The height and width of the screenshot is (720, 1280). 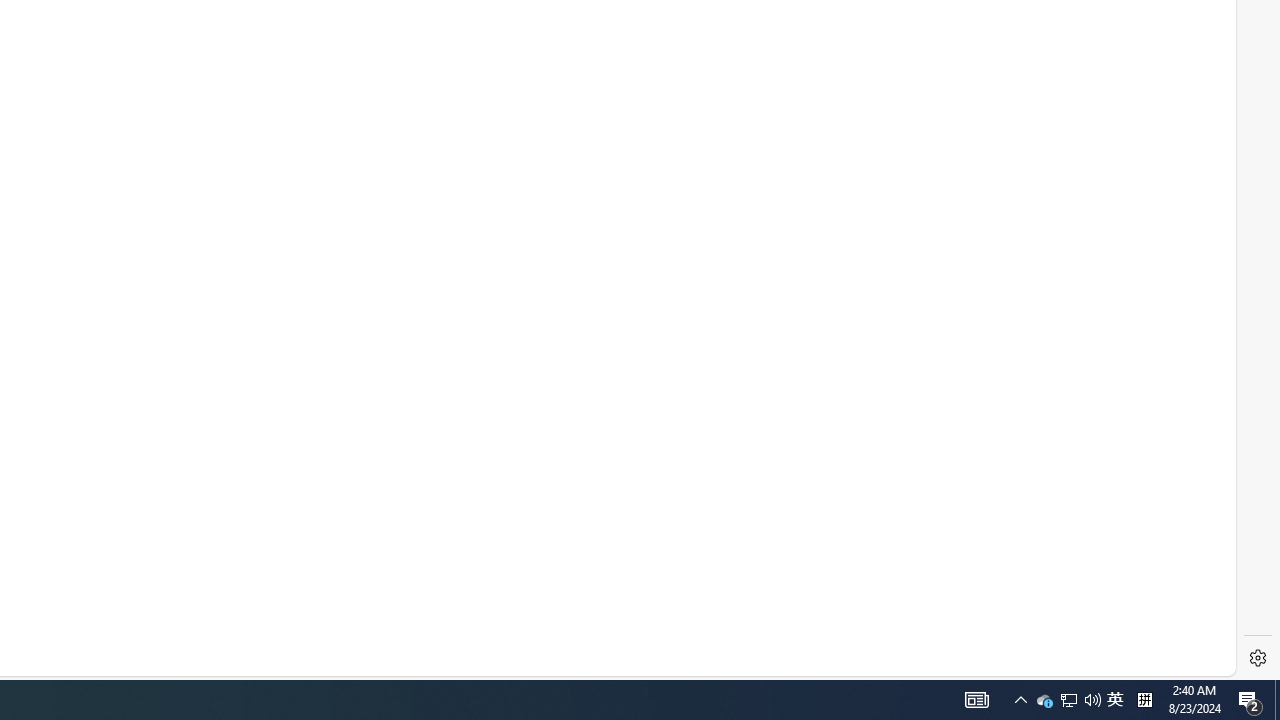 What do you see at coordinates (524, 630) in the screenshot?
I see `Recycling` at bounding box center [524, 630].